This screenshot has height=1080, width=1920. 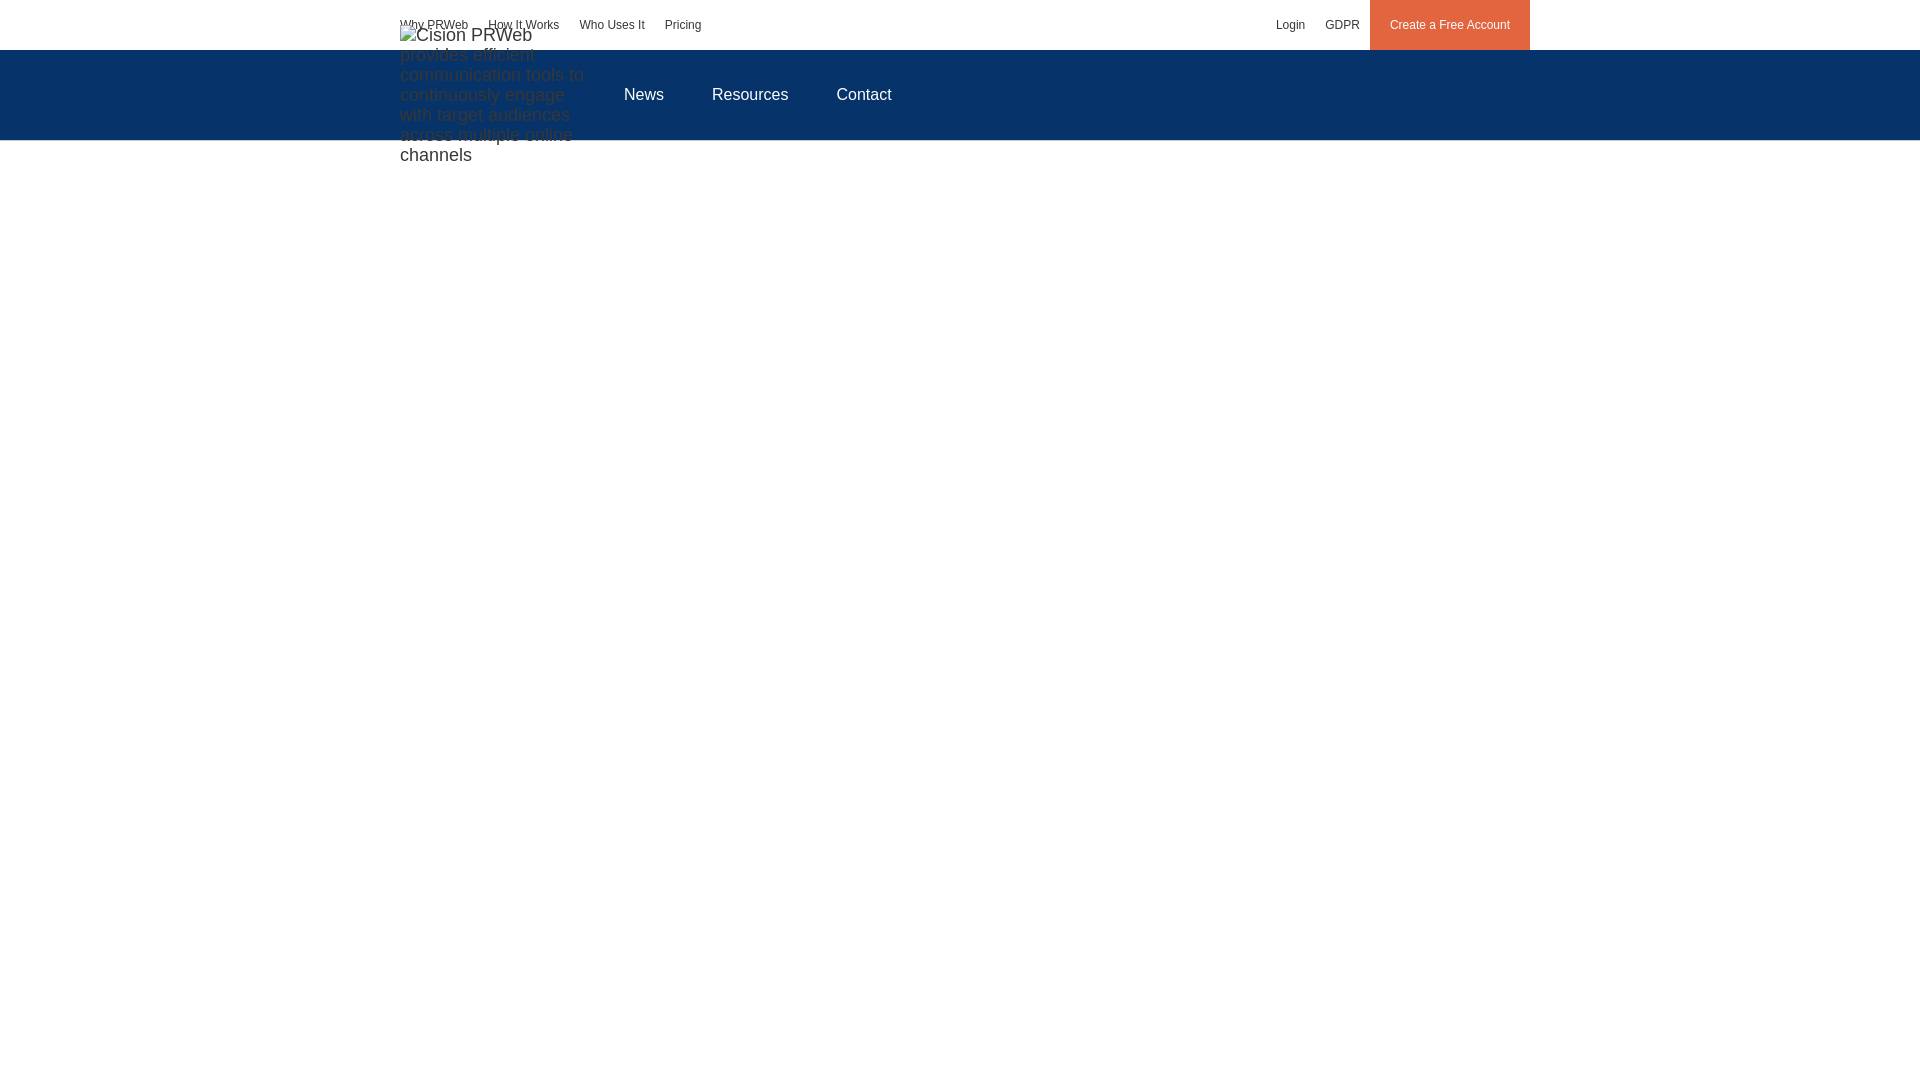 What do you see at coordinates (864, 94) in the screenshot?
I see `Contact` at bounding box center [864, 94].